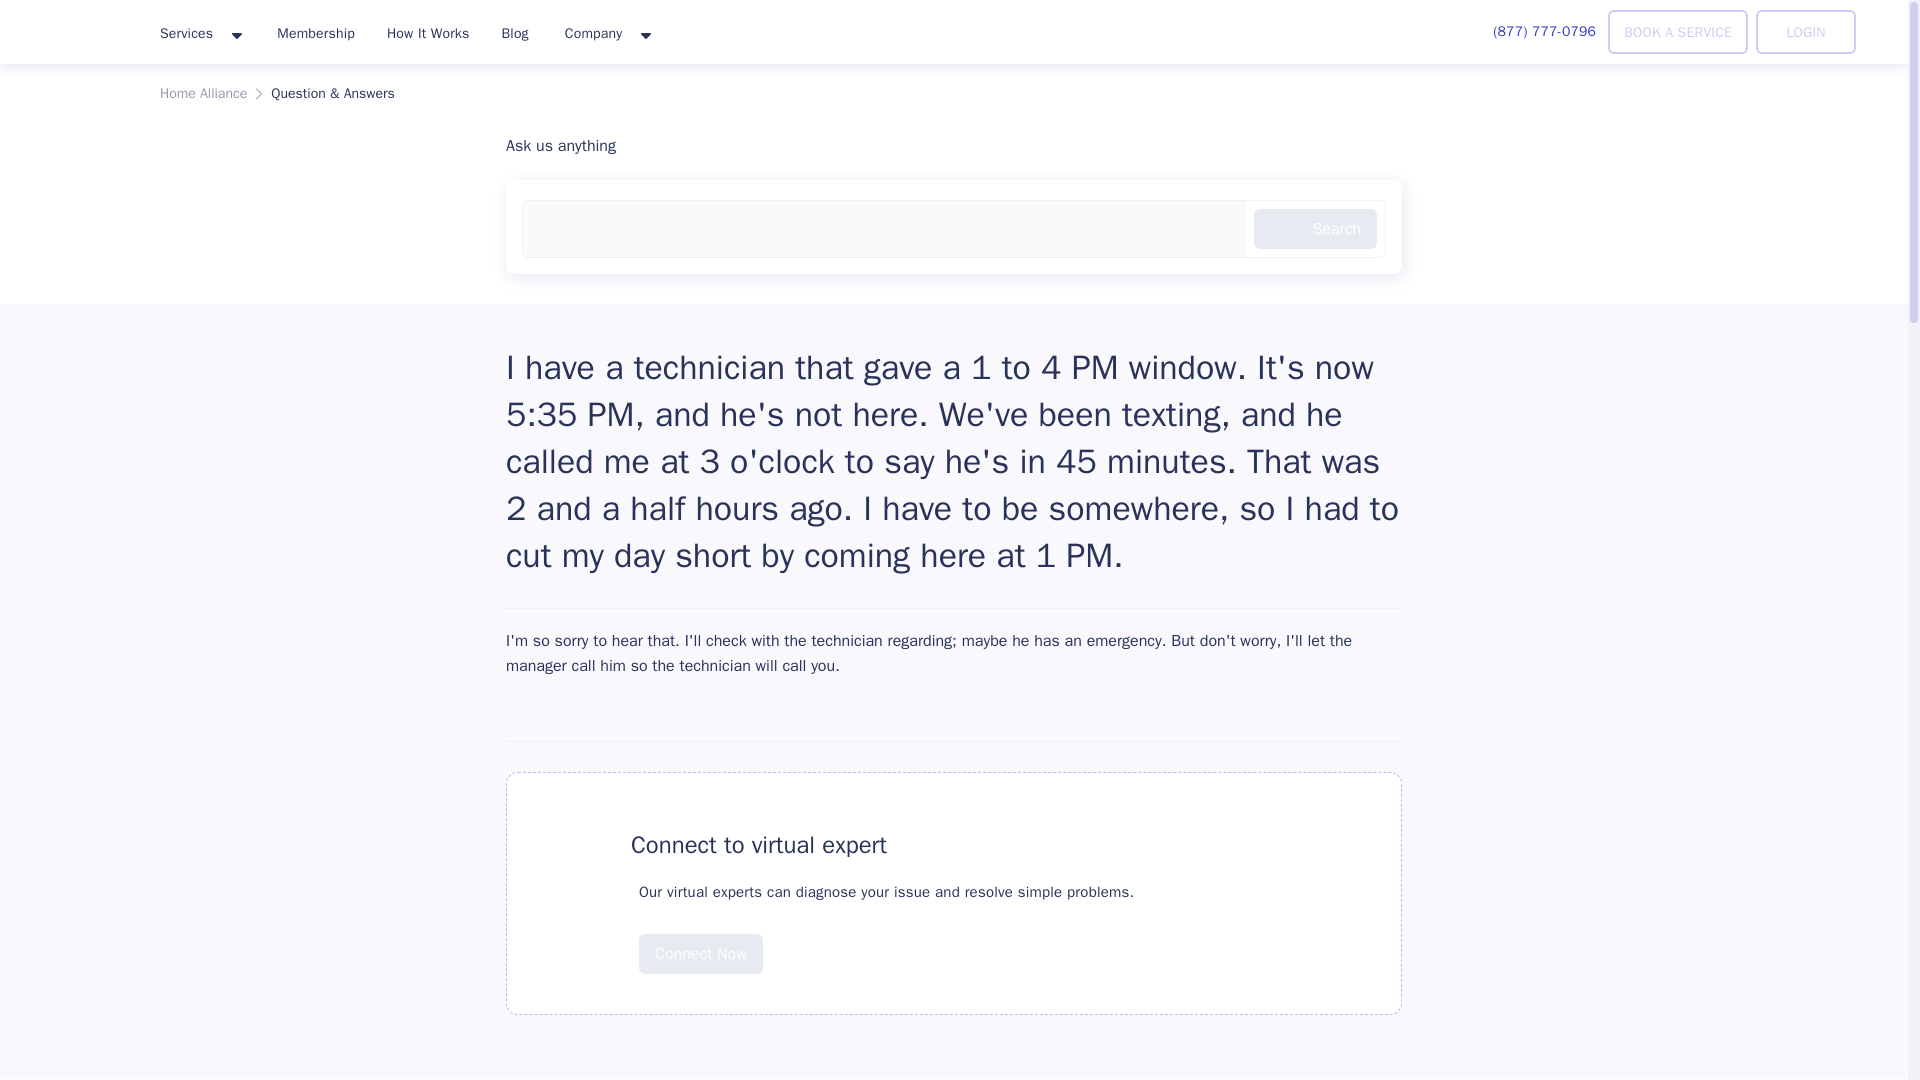 This screenshot has width=1920, height=1080. What do you see at coordinates (700, 954) in the screenshot?
I see `Connect Now` at bounding box center [700, 954].